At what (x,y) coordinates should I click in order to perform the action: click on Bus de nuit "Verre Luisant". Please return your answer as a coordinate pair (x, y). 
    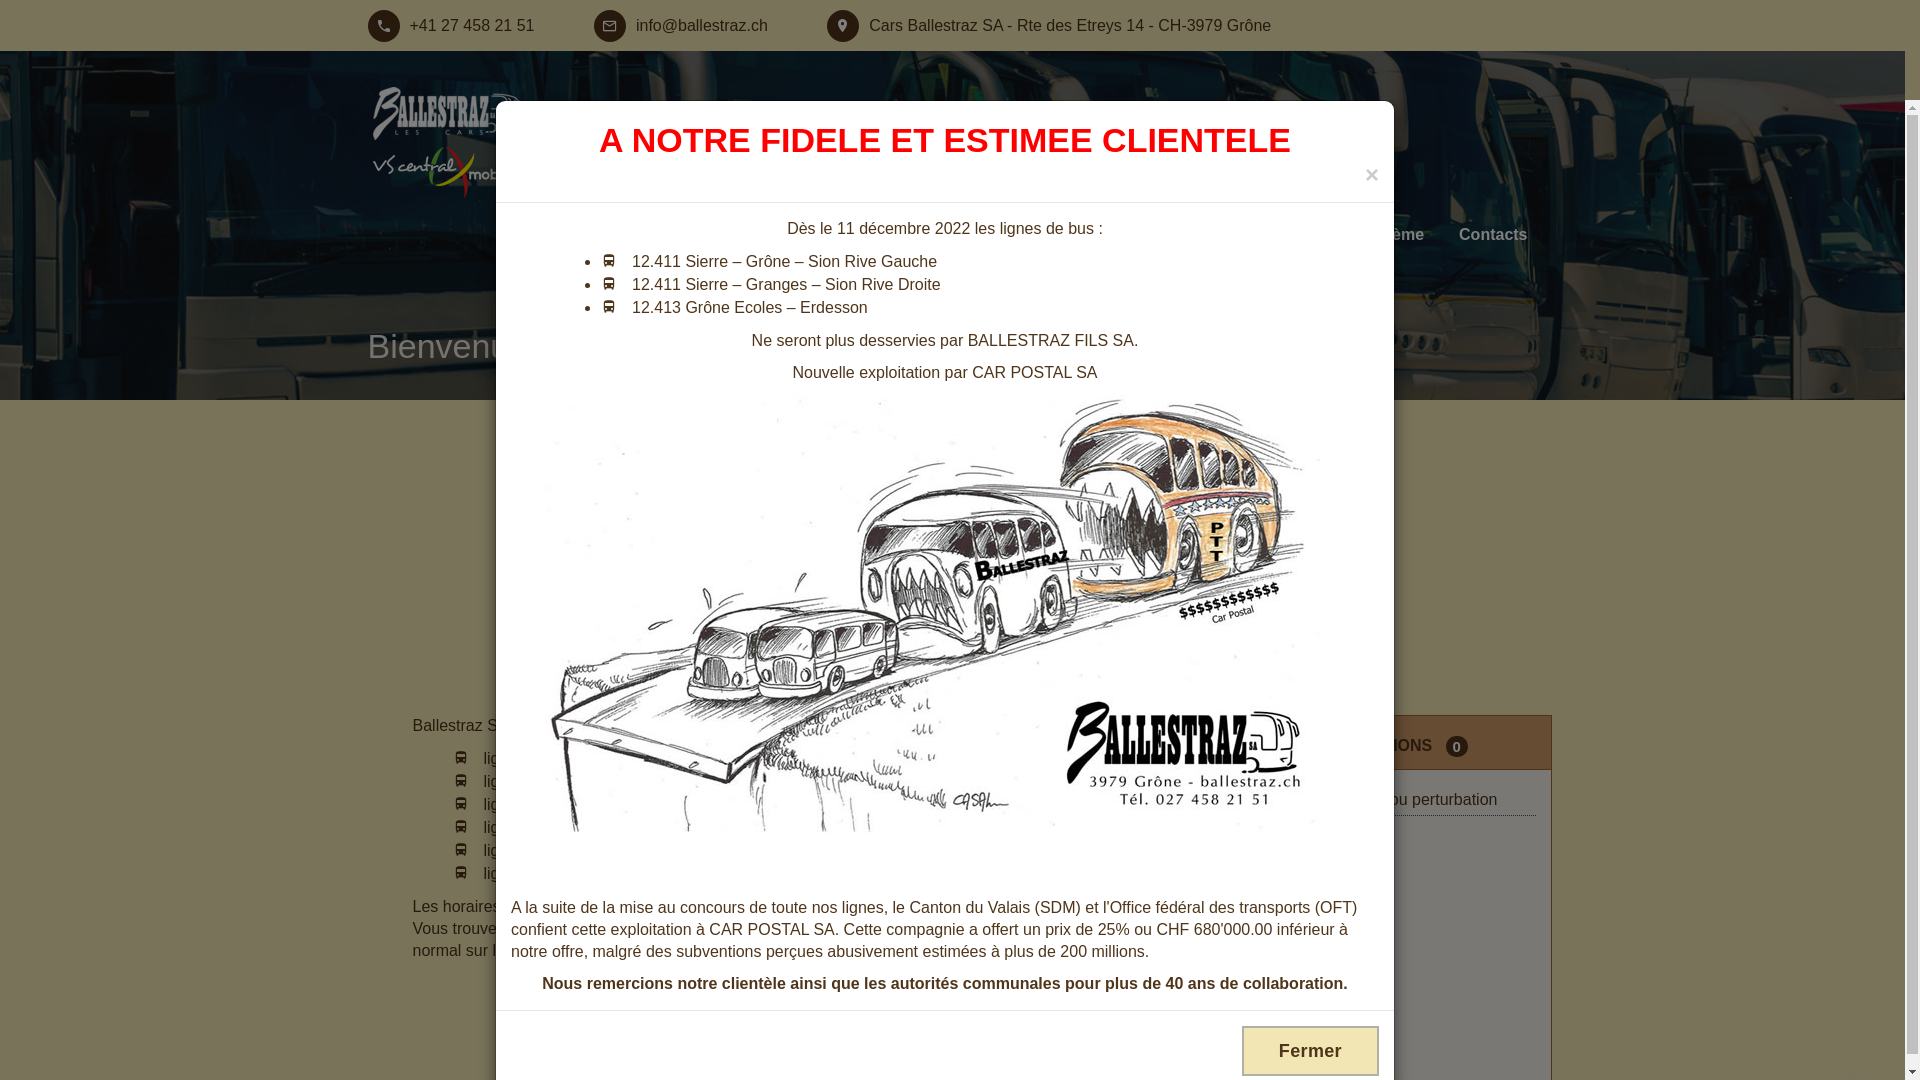
    Looking at the image, I should click on (1231, 235).